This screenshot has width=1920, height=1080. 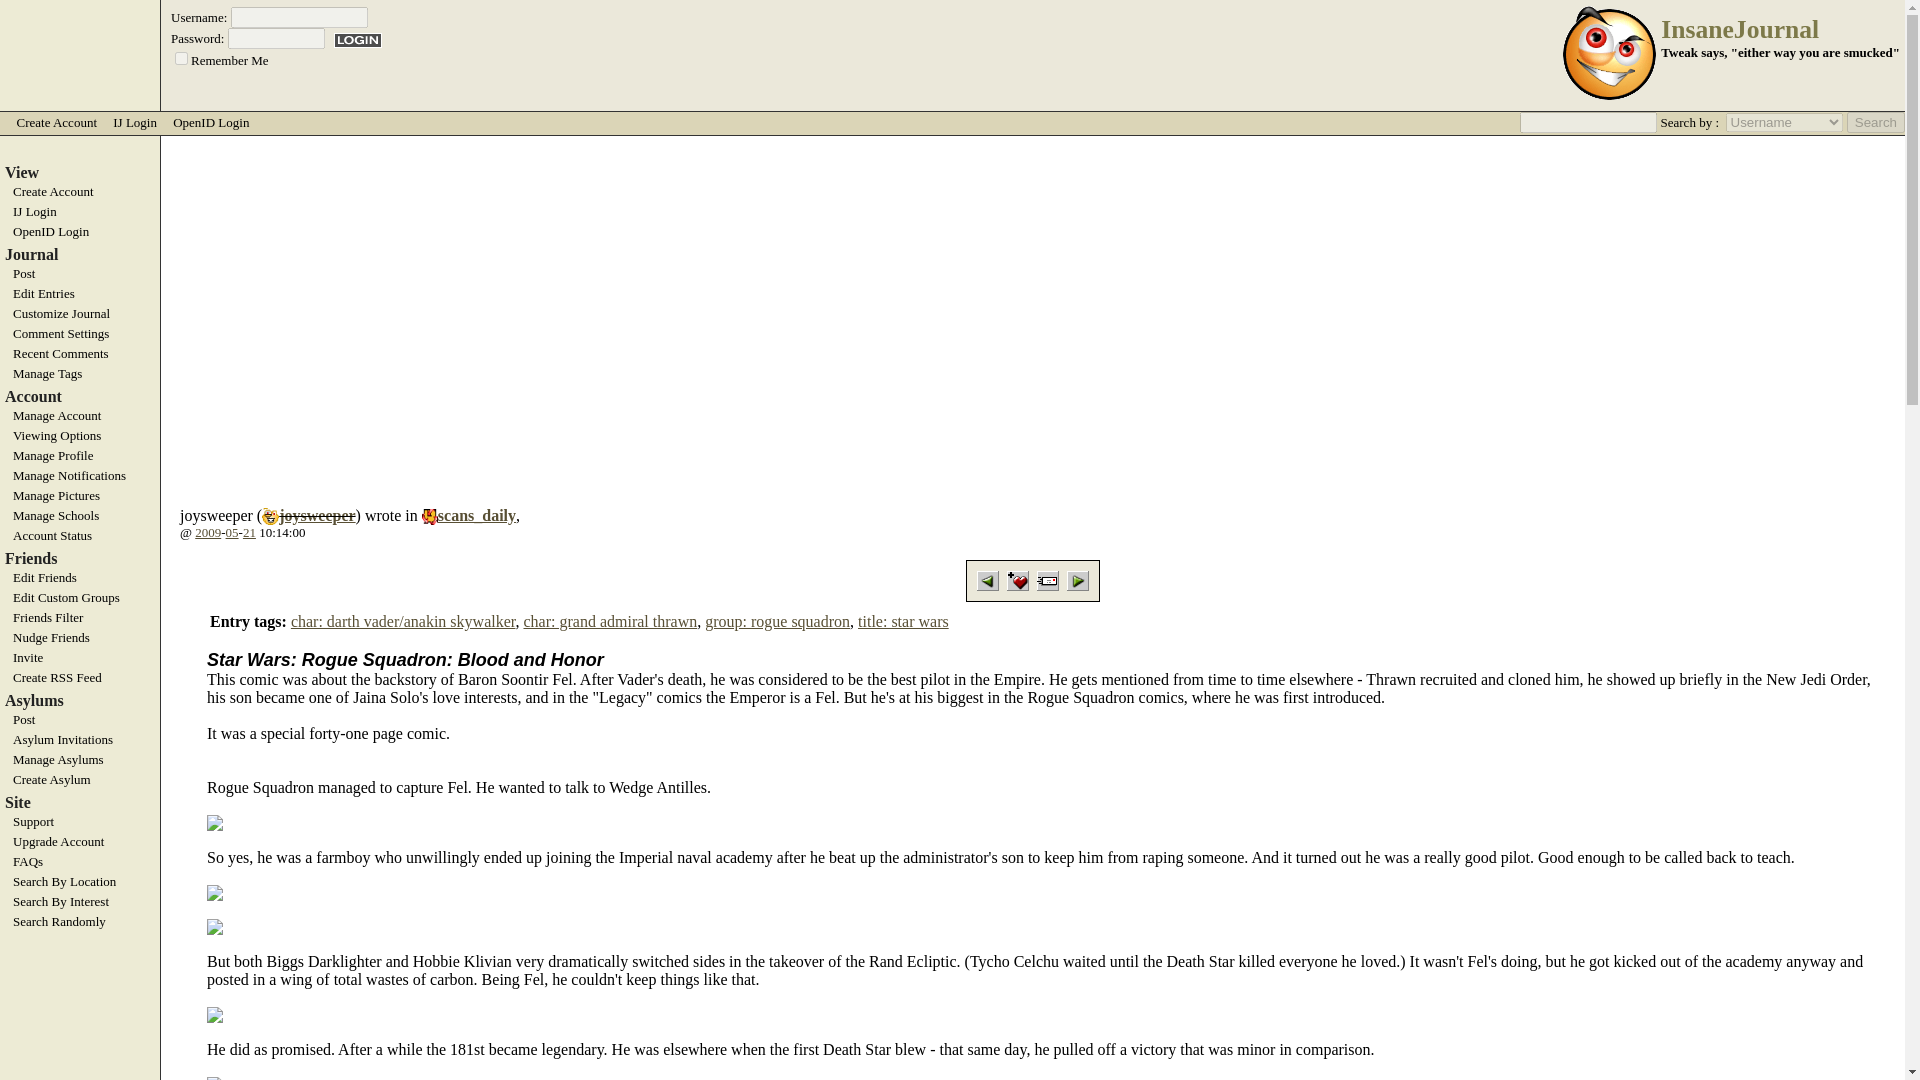 What do you see at coordinates (80, 231) in the screenshot?
I see `OpenID Login` at bounding box center [80, 231].